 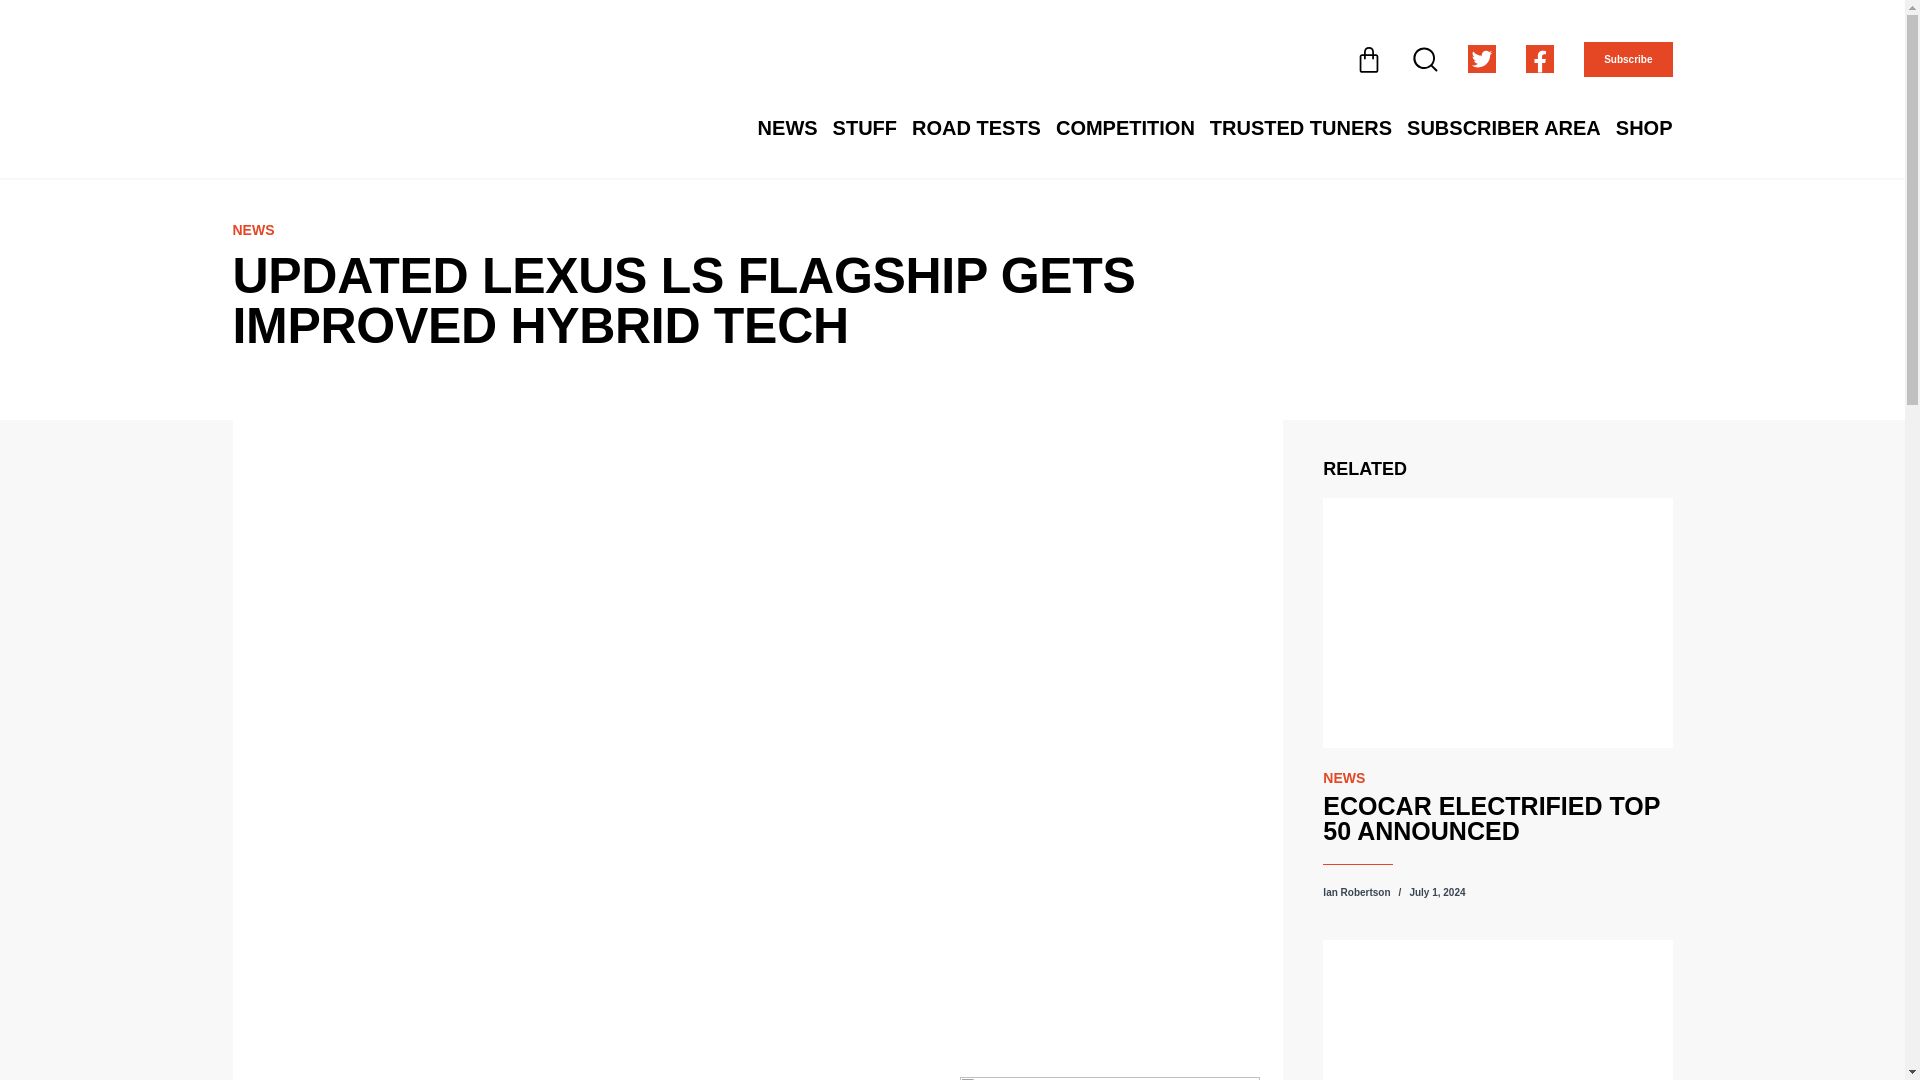 I want to click on ROAD TESTS, so click(x=976, y=128).